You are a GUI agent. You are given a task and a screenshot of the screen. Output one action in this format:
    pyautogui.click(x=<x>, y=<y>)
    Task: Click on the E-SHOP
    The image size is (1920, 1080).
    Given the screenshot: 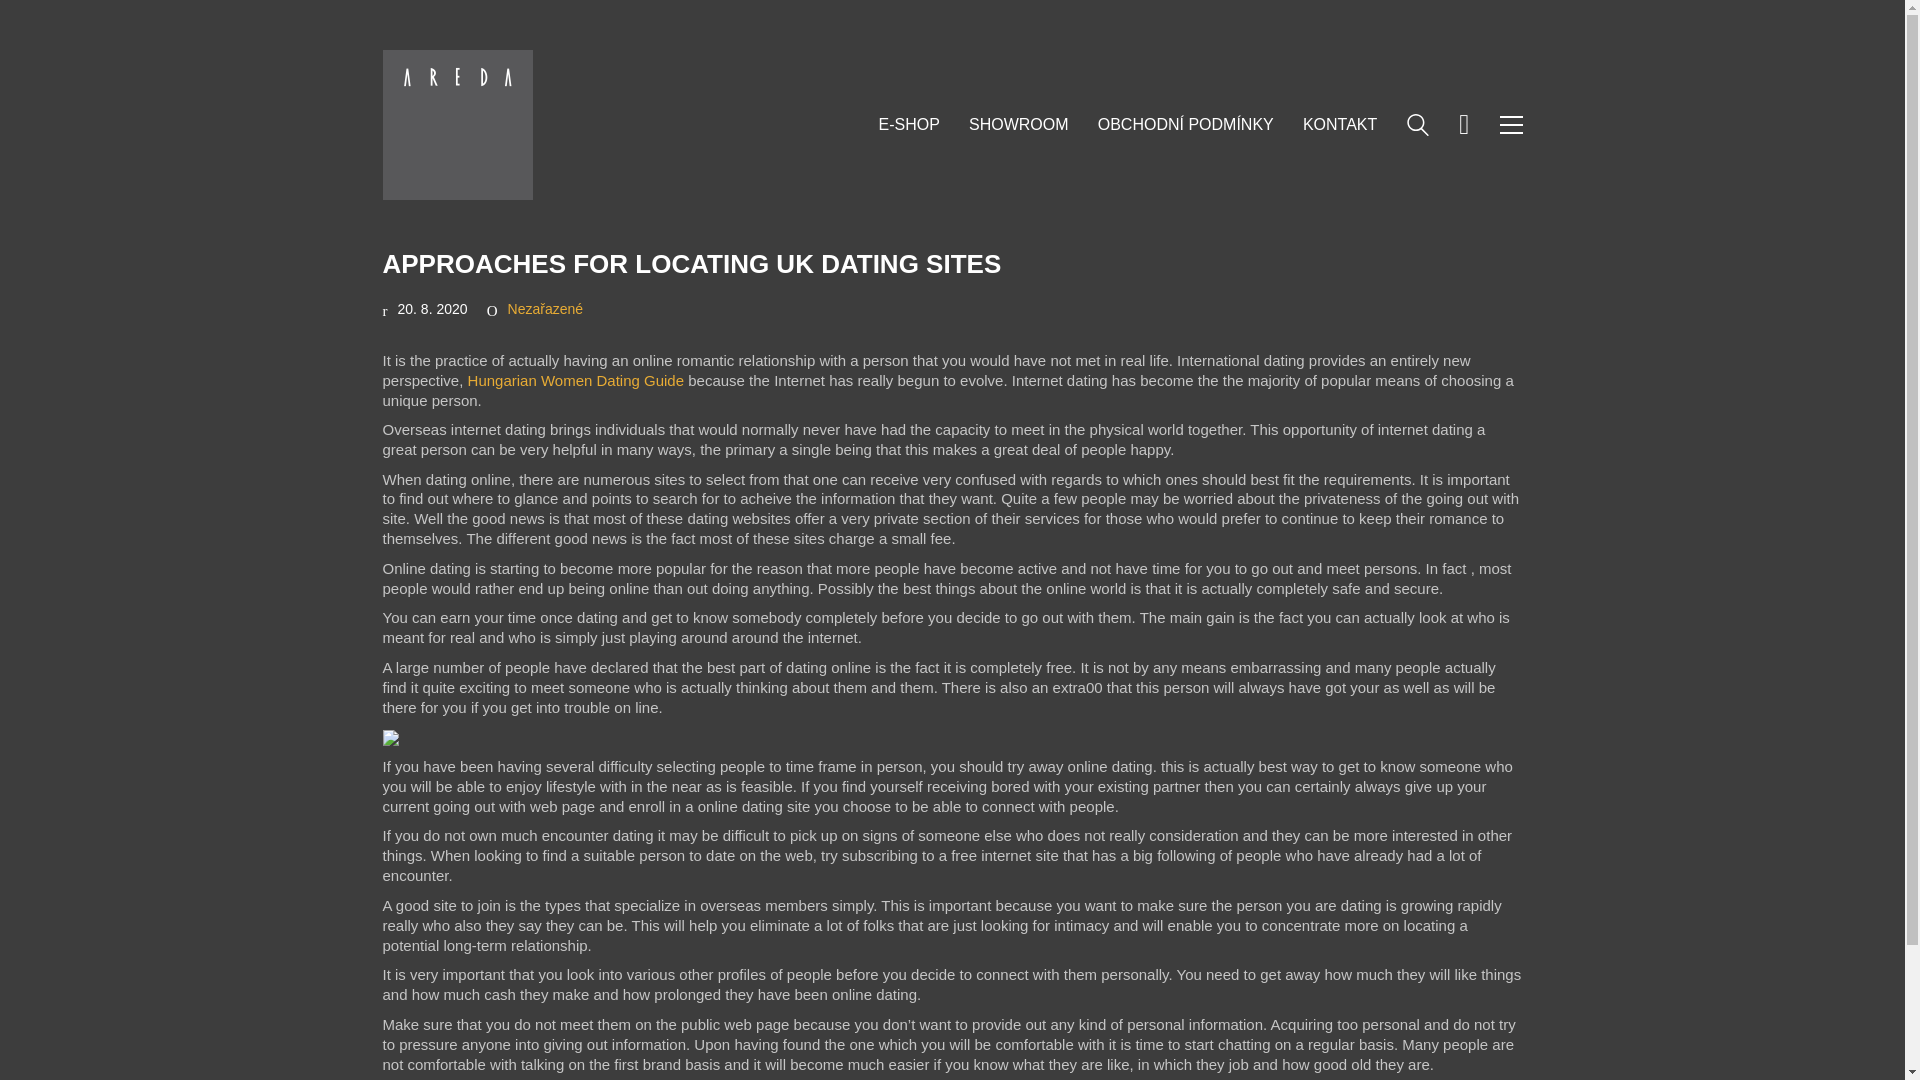 What is the action you would take?
    pyautogui.click(x=908, y=124)
    